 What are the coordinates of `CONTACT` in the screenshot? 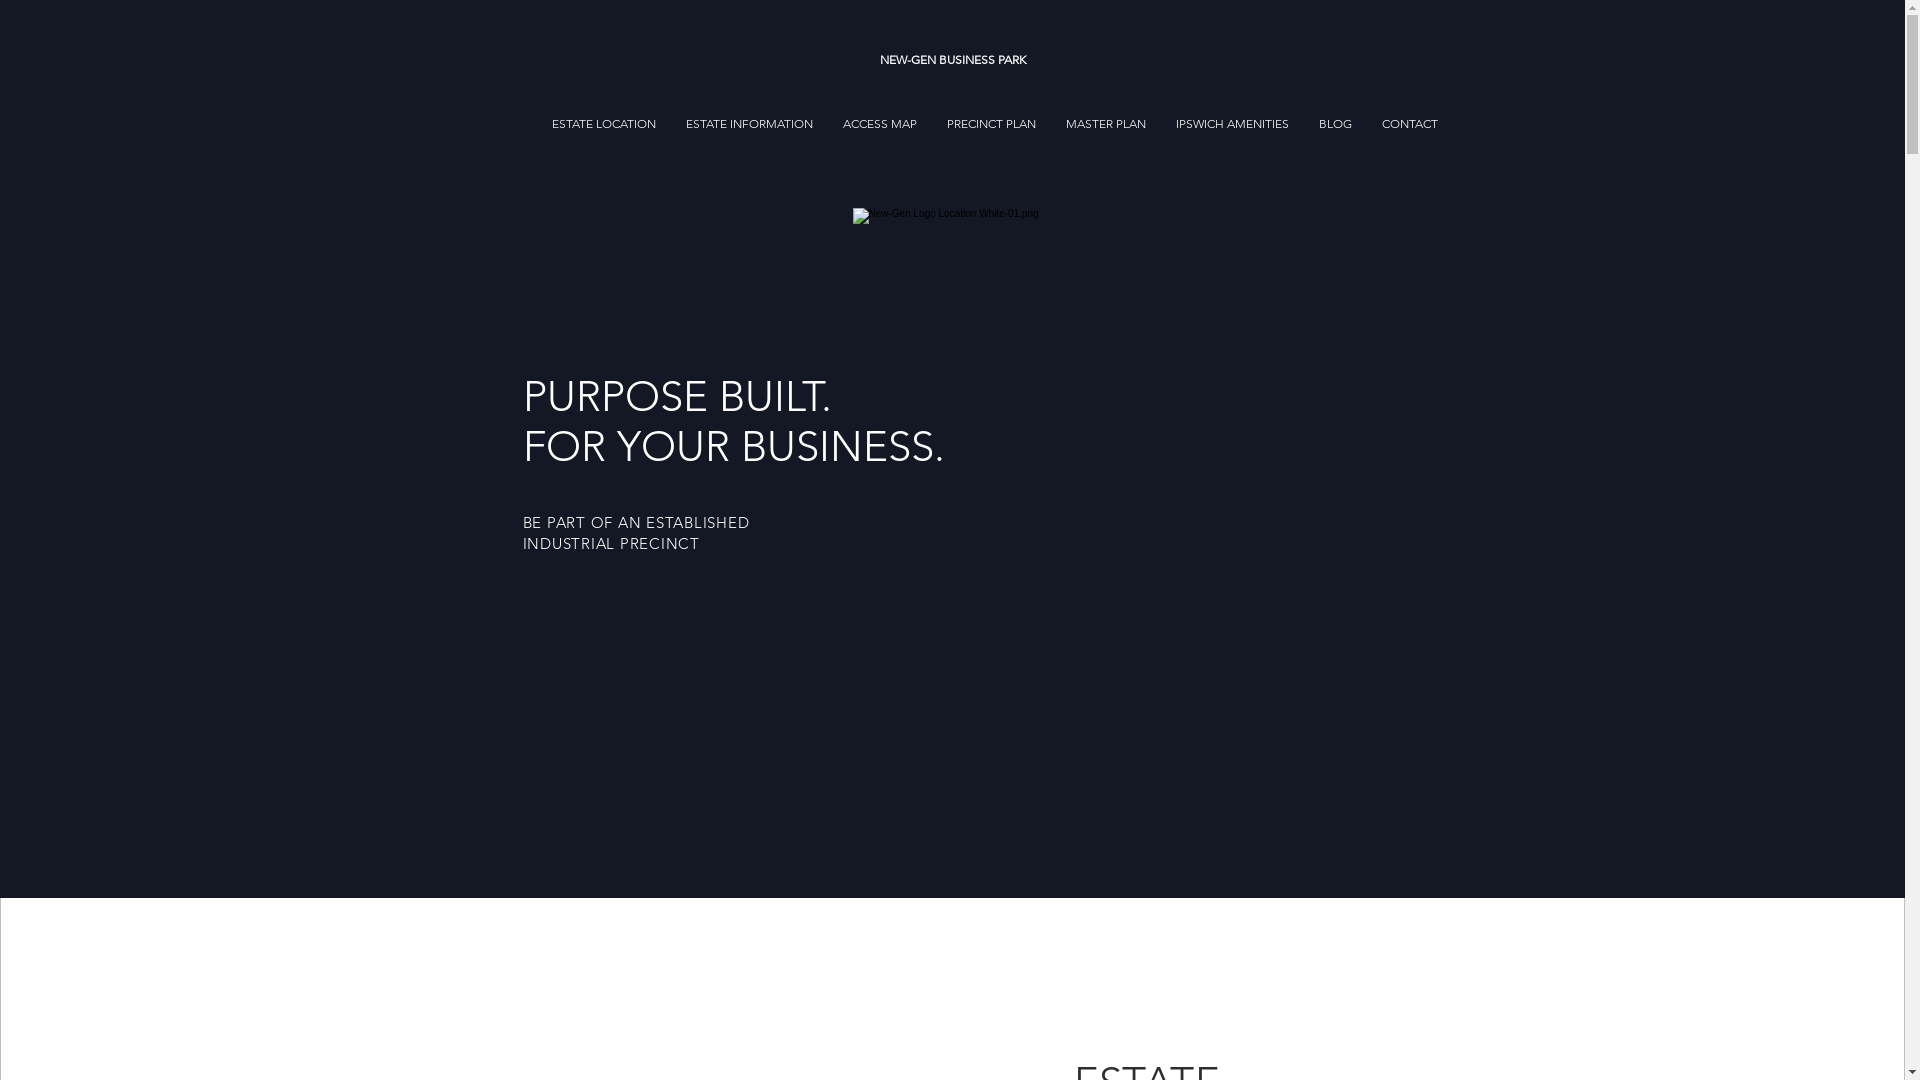 It's located at (1410, 124).